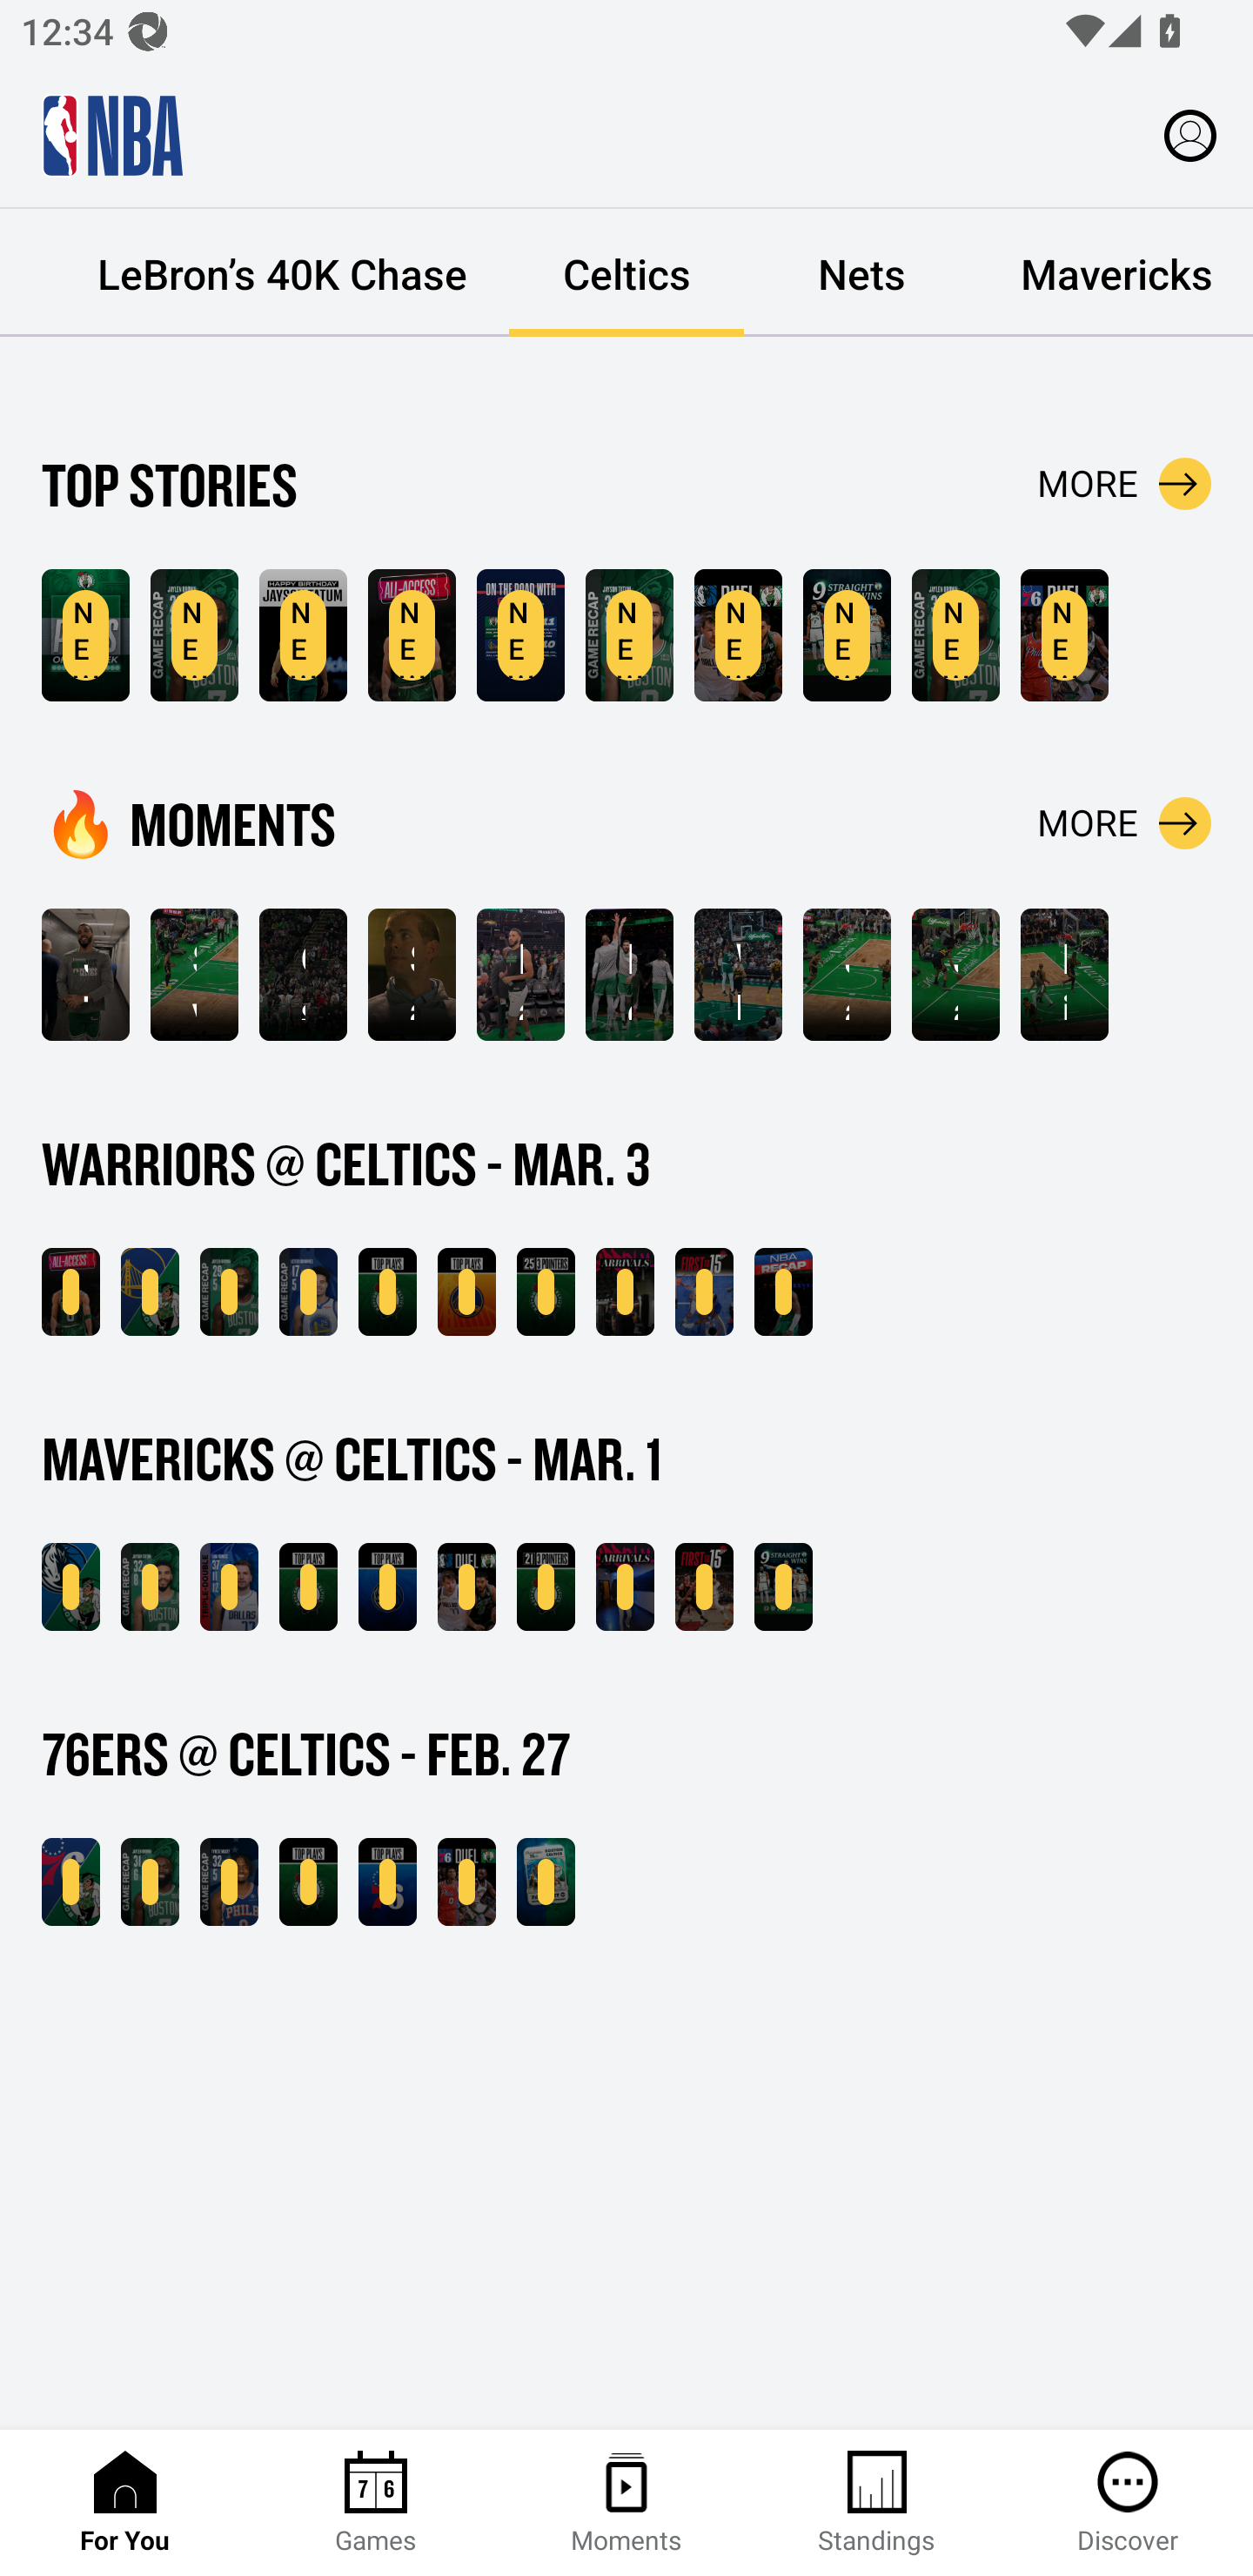 This screenshot has width=1253, height=2576. What do you see at coordinates (738, 635) in the screenshot?
I see `Luka & Tatum Go Toe-To-Toe NEW` at bounding box center [738, 635].